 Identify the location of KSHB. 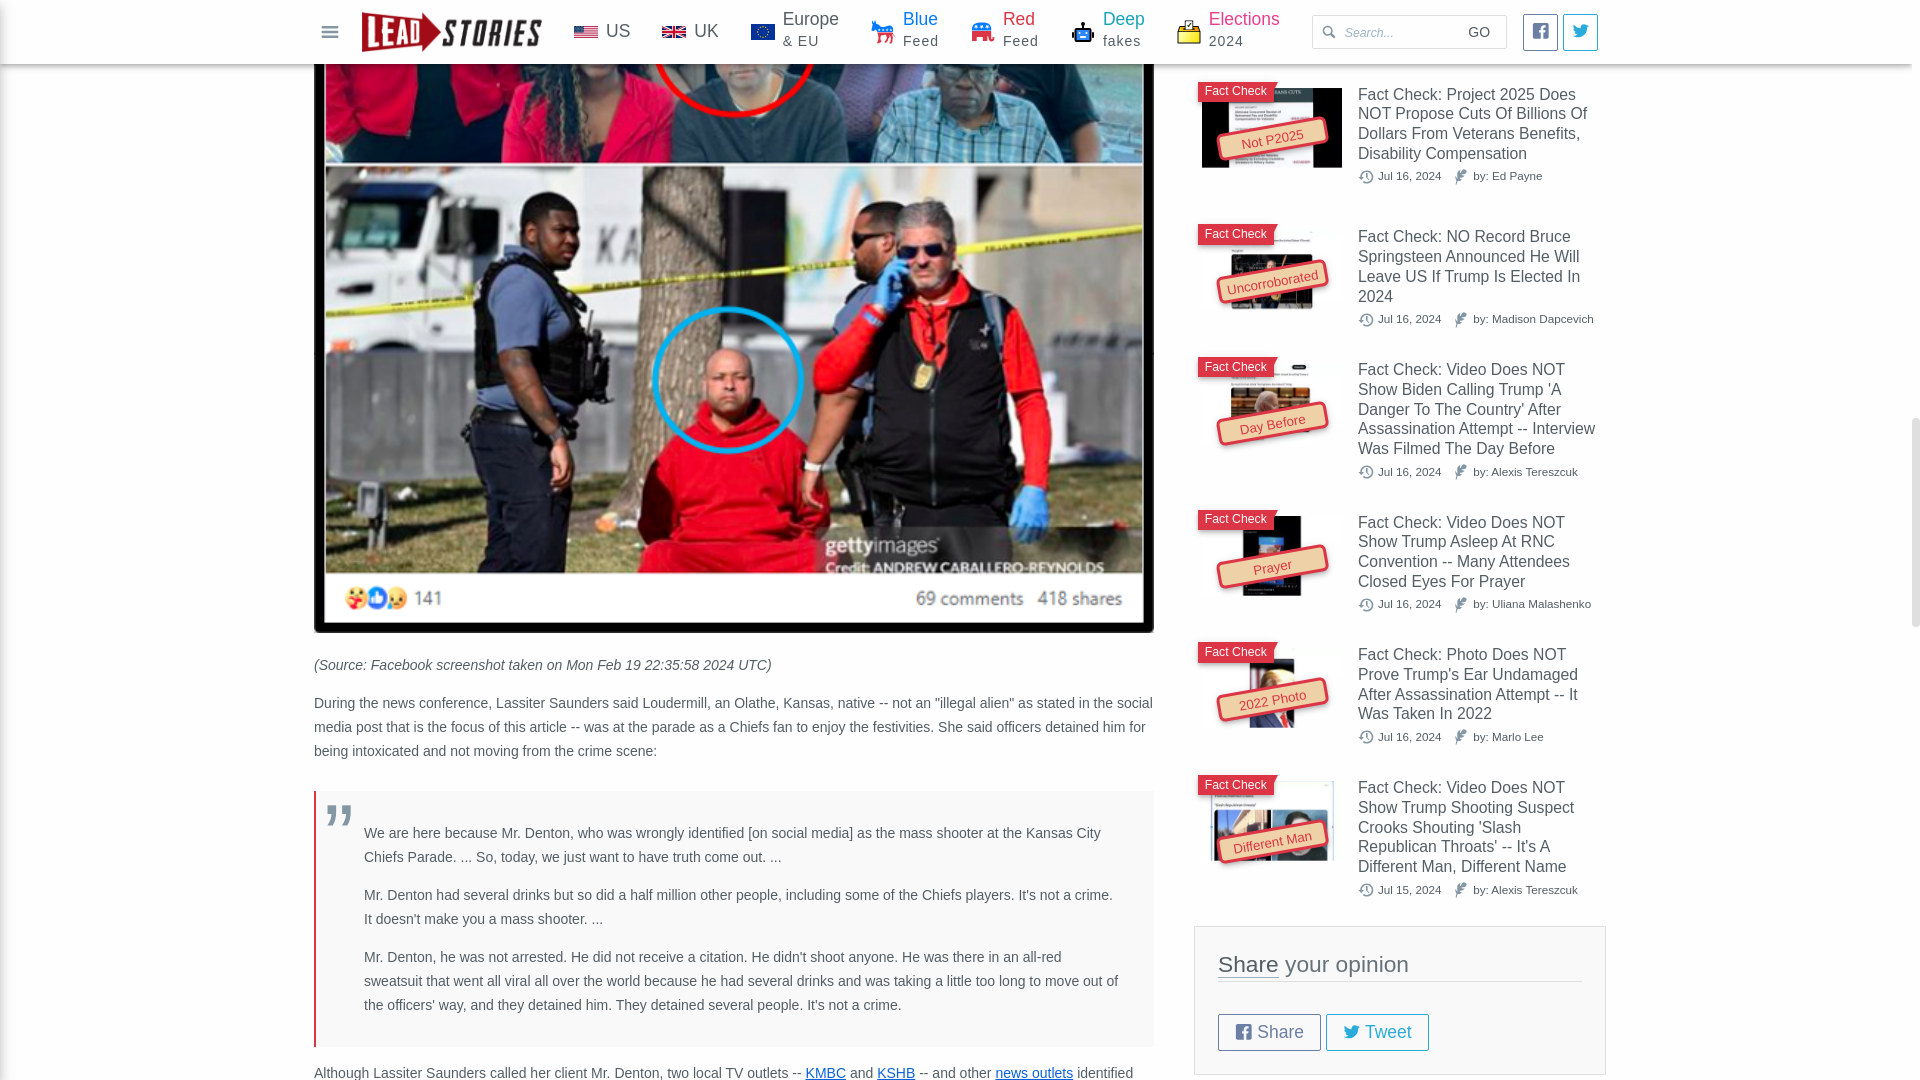
(896, 1072).